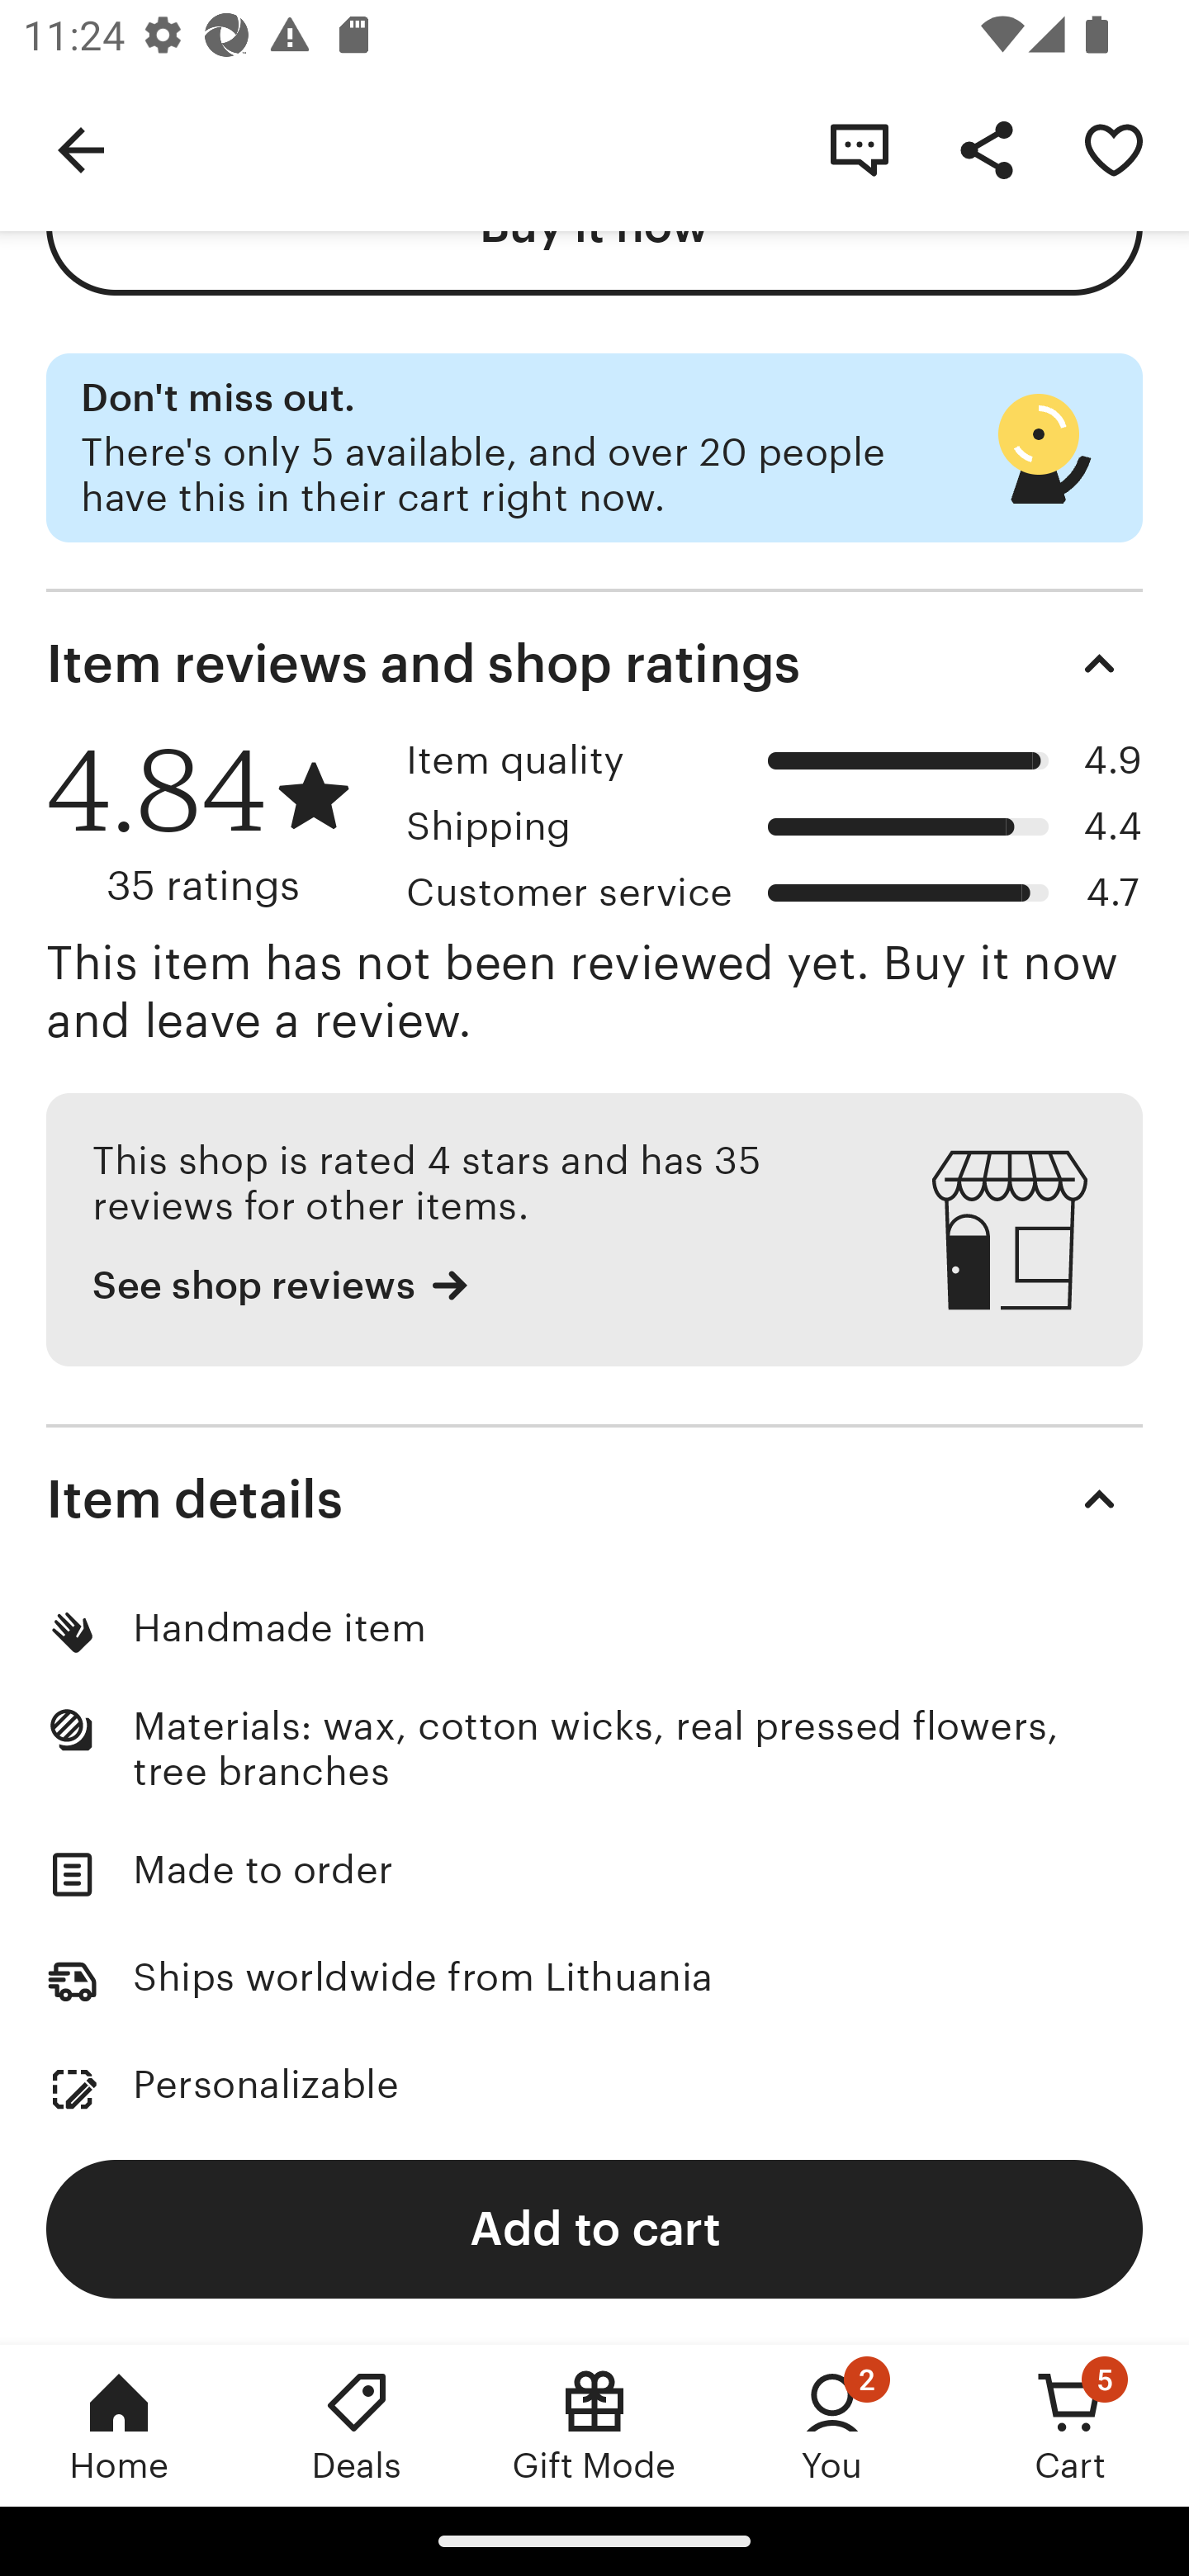  Describe the element at coordinates (215, 824) in the screenshot. I see `4.84 35 ratings` at that location.